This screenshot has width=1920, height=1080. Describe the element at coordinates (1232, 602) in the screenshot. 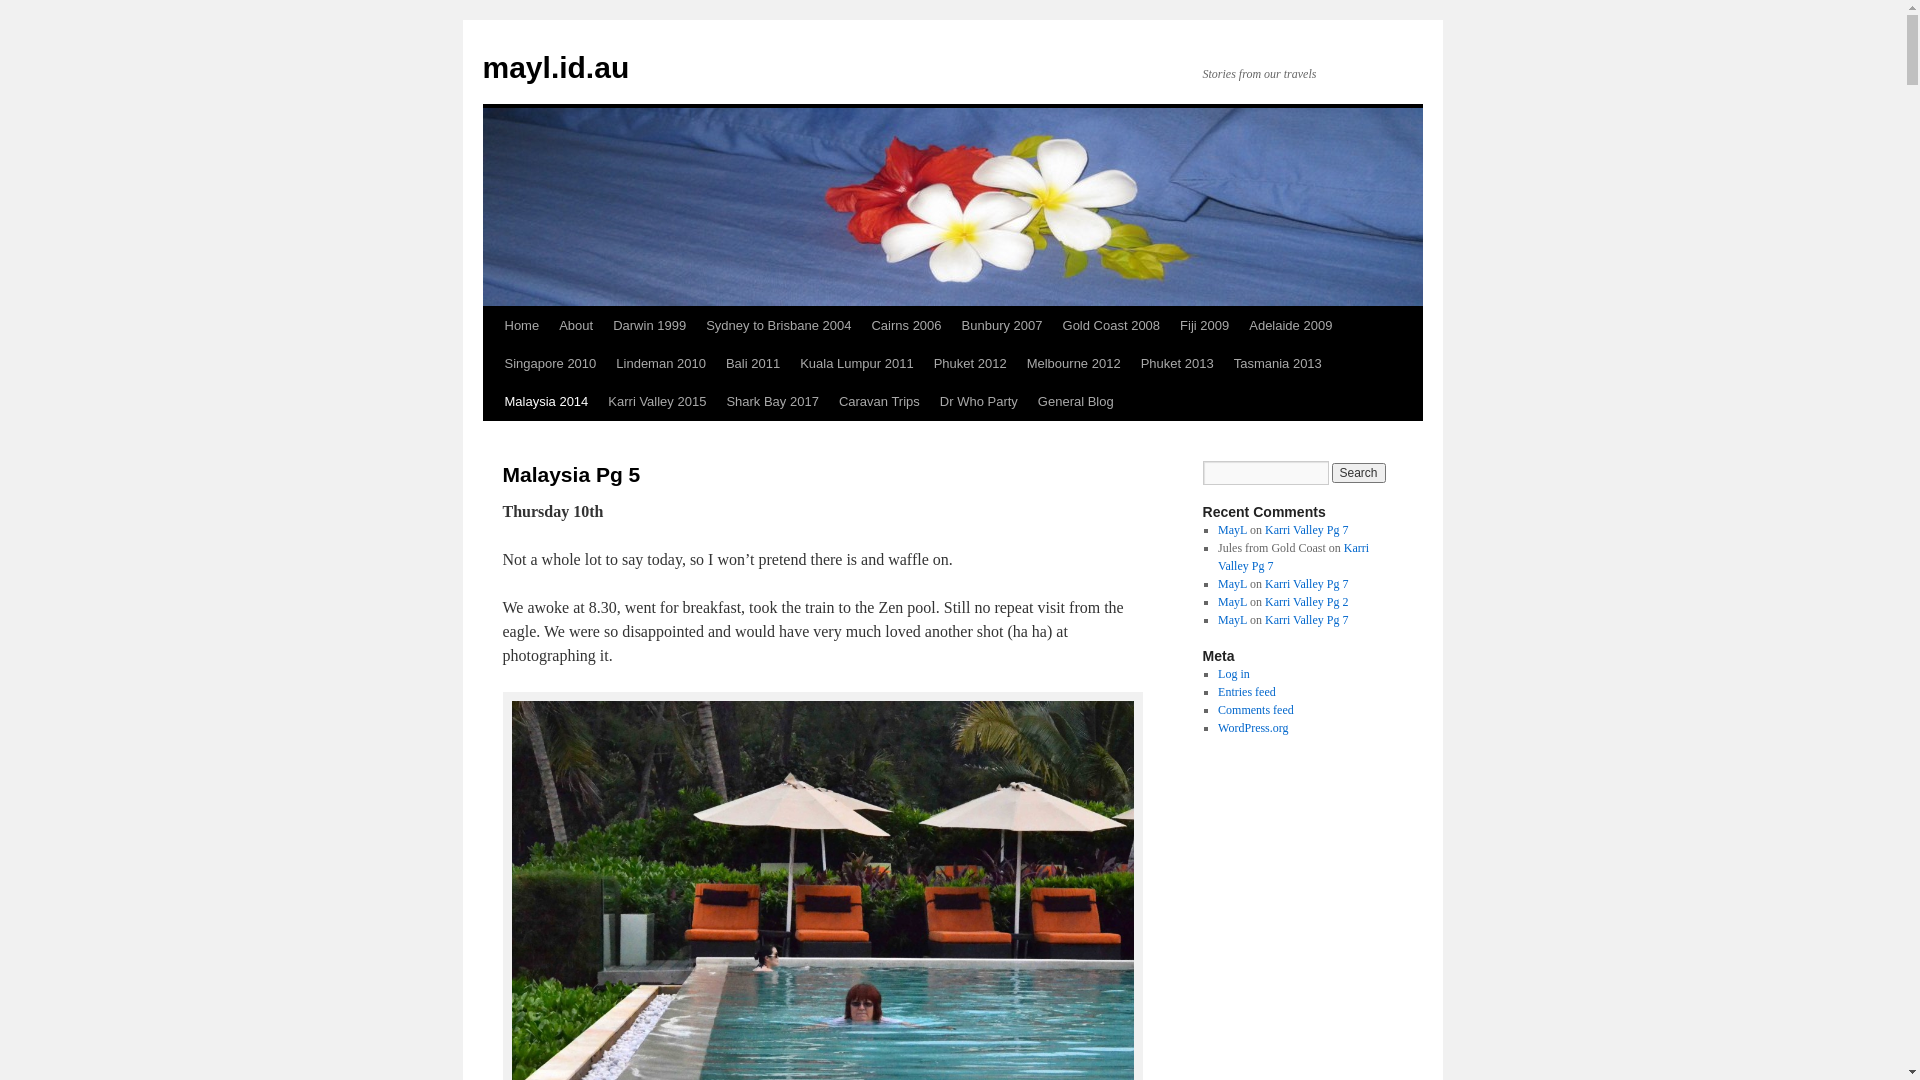

I see `MayL` at that location.